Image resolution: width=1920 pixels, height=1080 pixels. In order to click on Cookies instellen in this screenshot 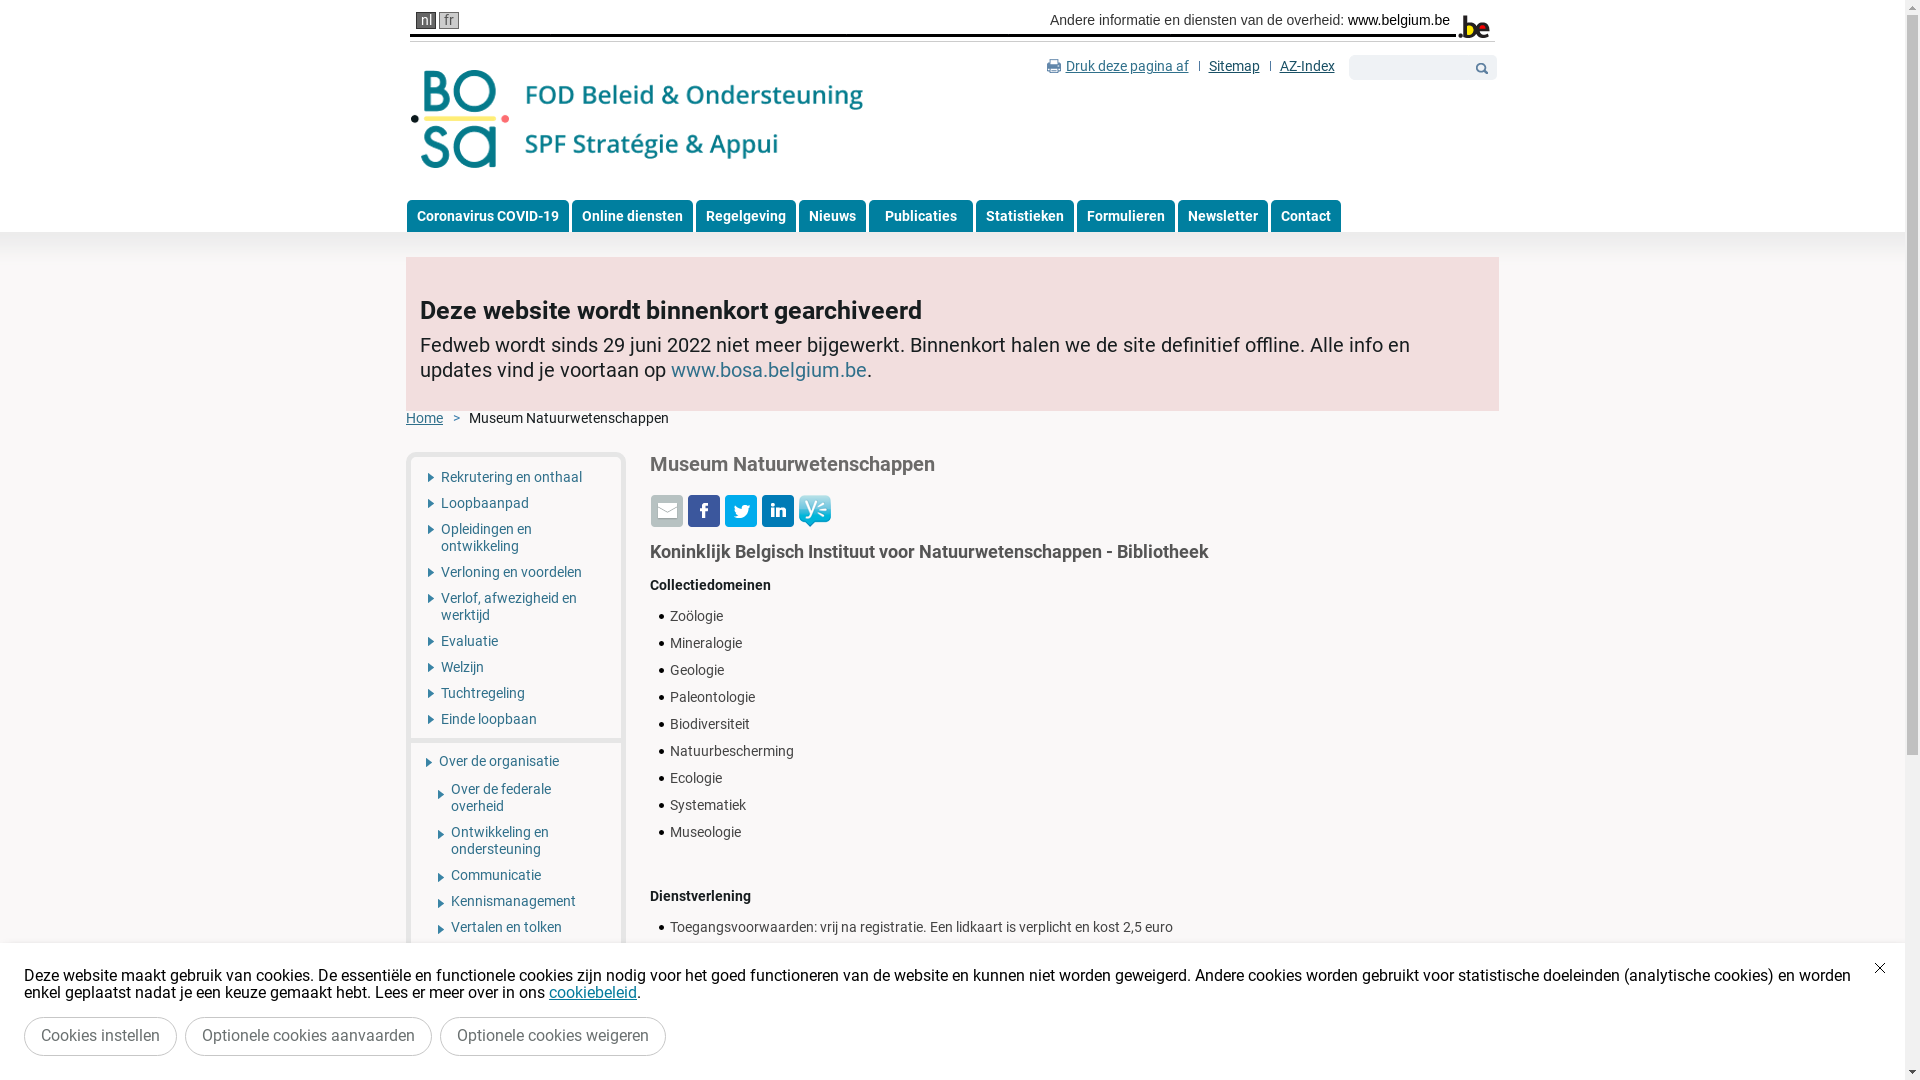, I will do `click(100, 1036)`.